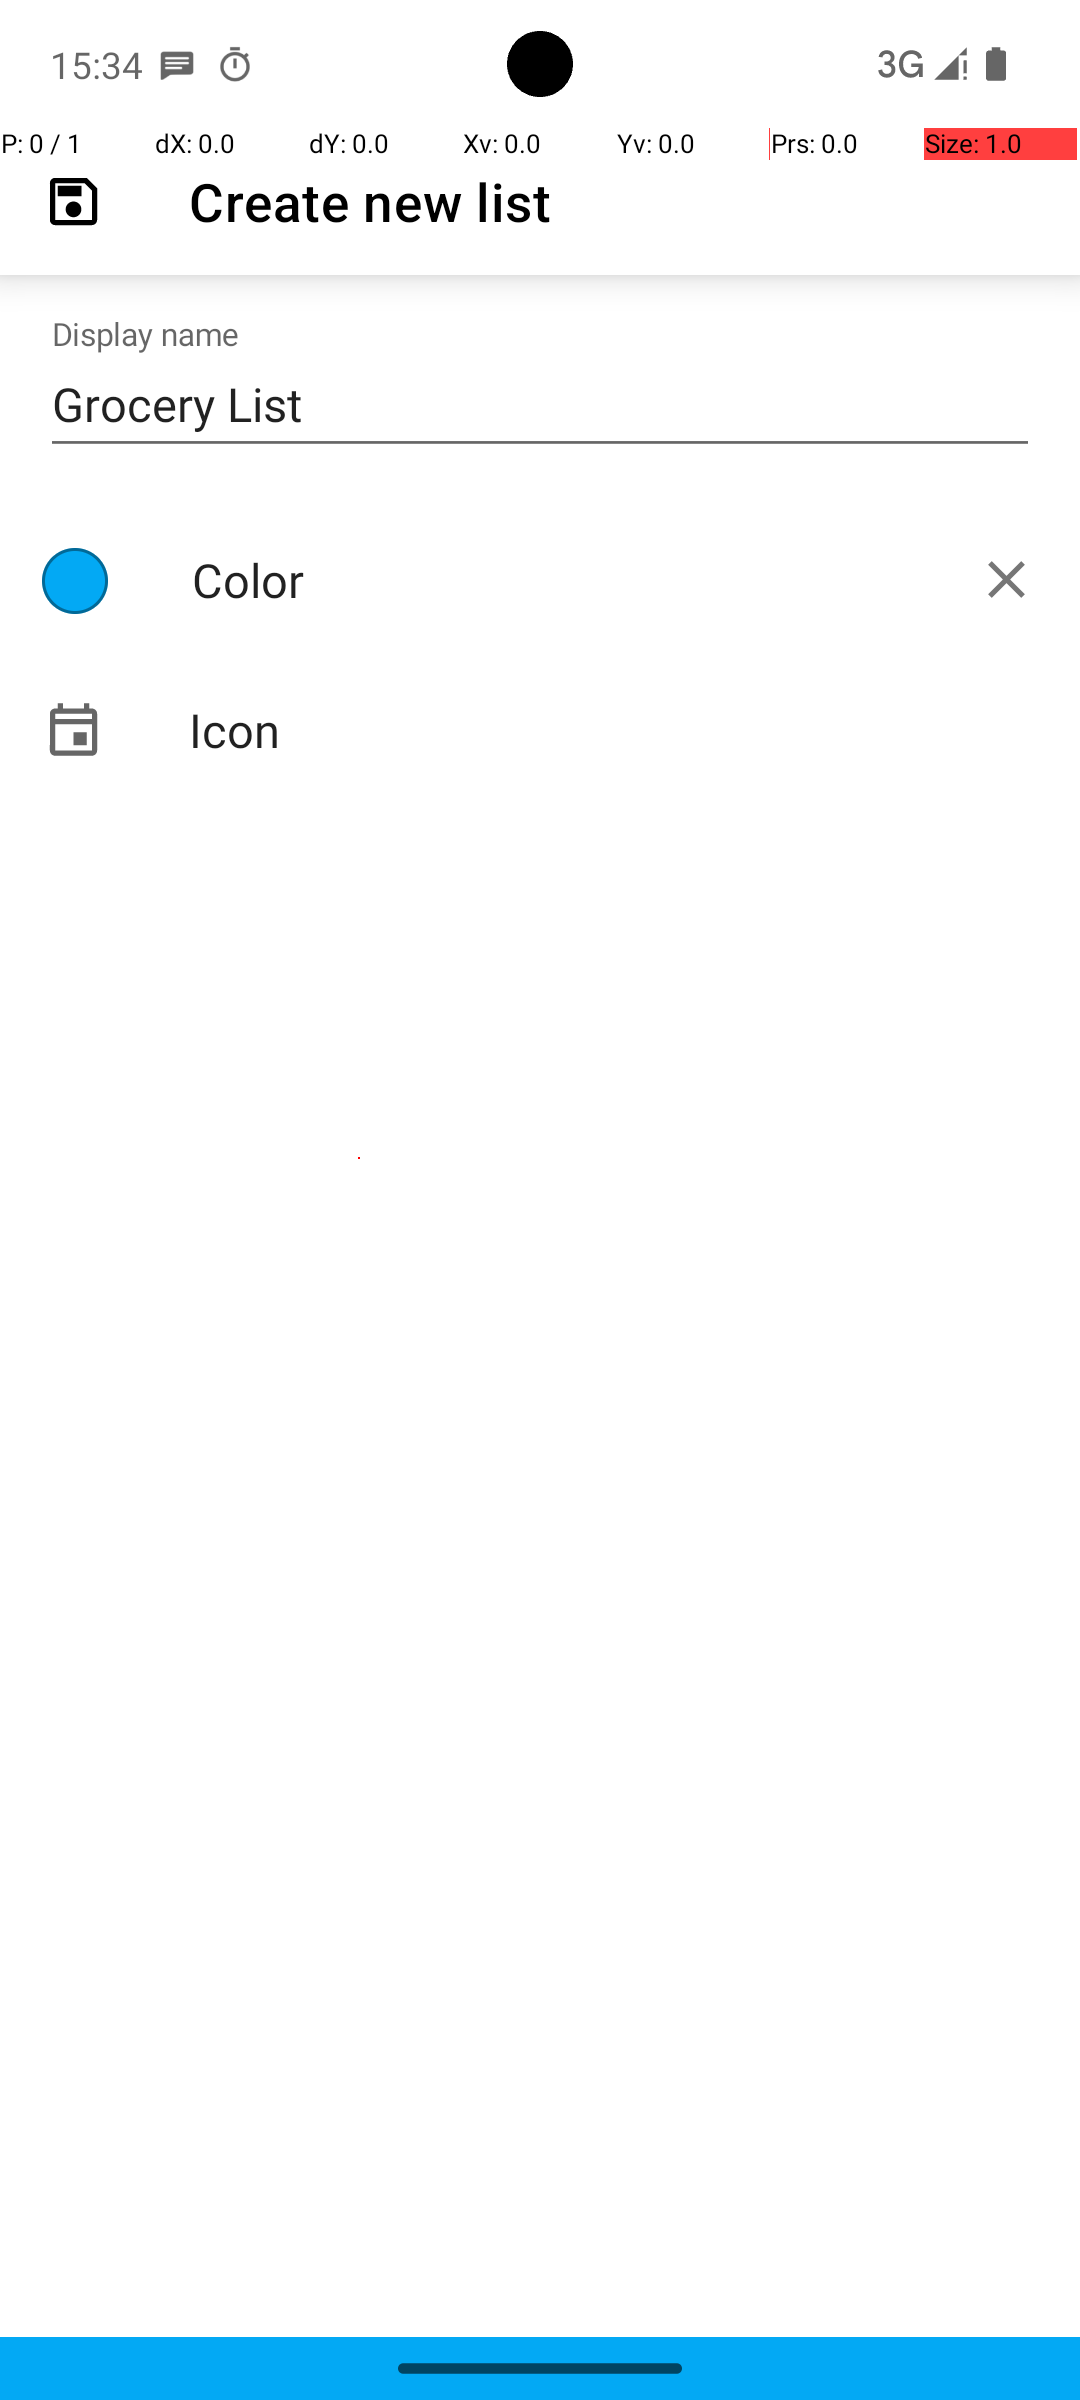  I want to click on Create new list, so click(370, 202).